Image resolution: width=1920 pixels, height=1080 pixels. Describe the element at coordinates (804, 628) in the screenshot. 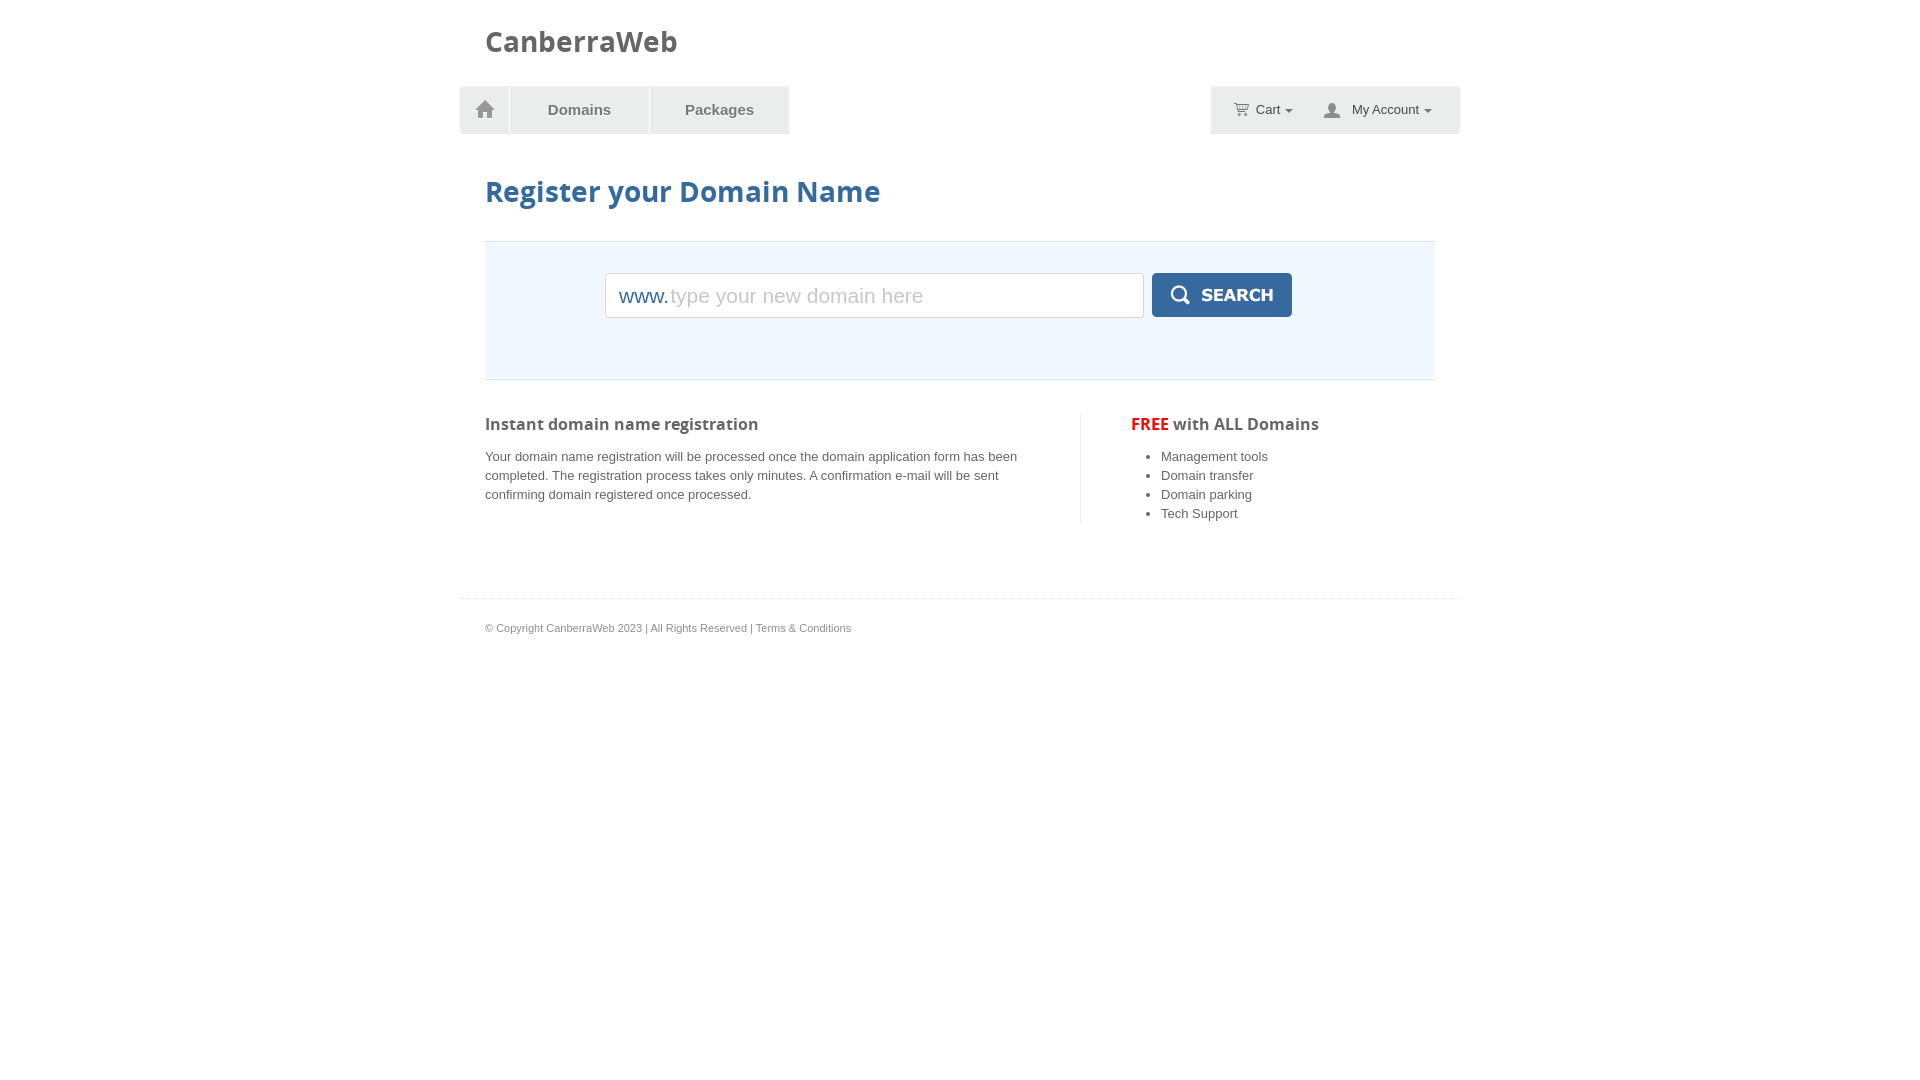

I see `Terms & Conditions` at that location.